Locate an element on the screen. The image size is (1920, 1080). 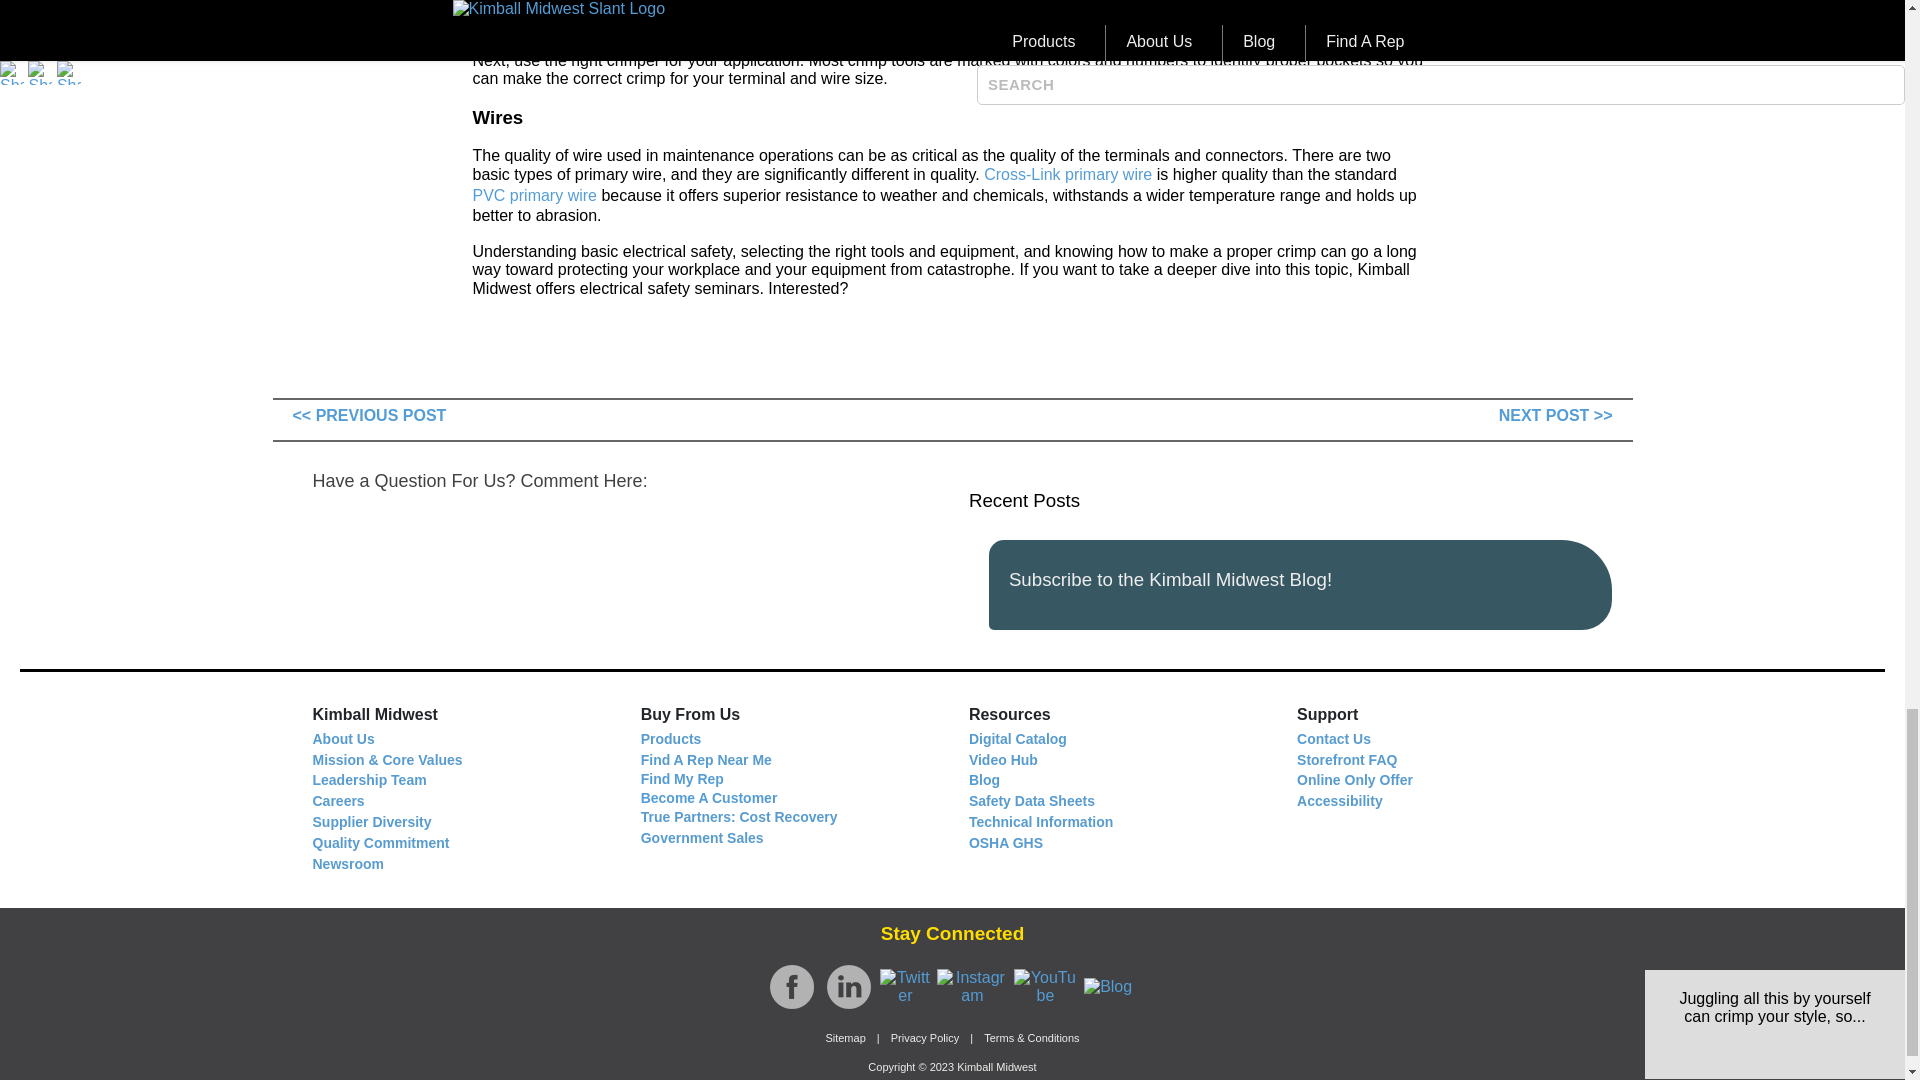
About Us is located at coordinates (342, 738).